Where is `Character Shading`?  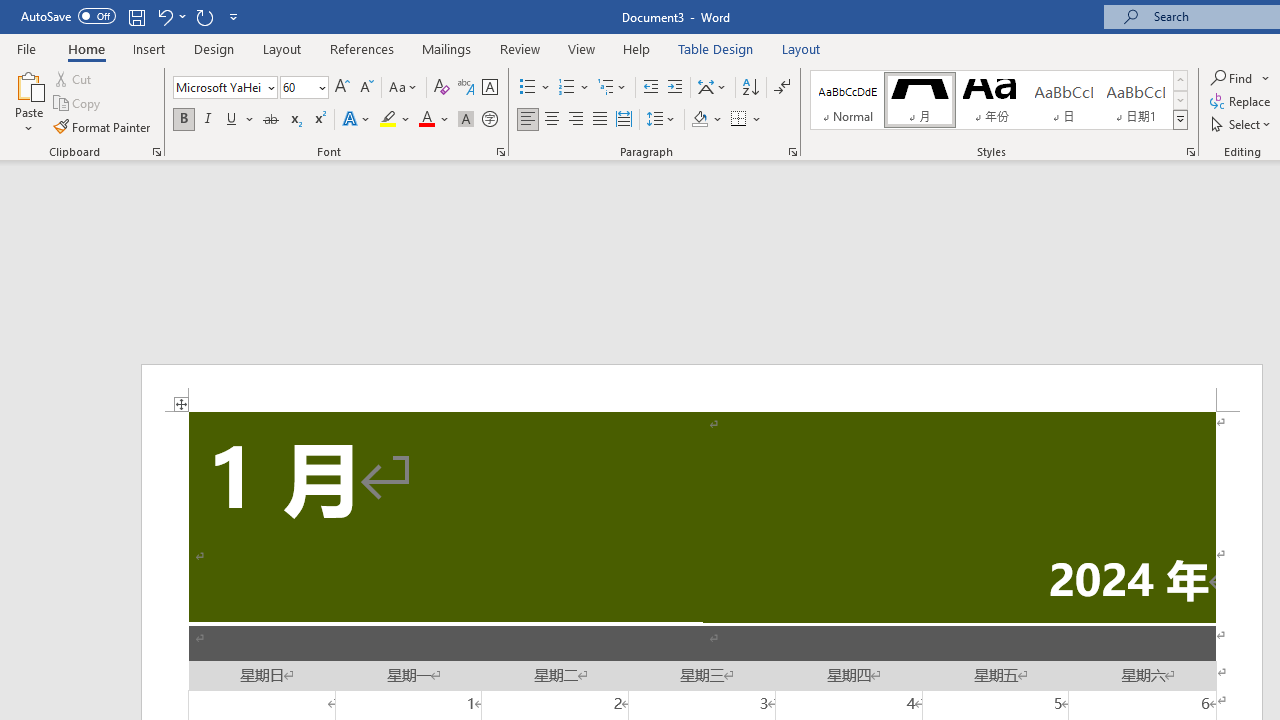
Character Shading is located at coordinates (466, 120).